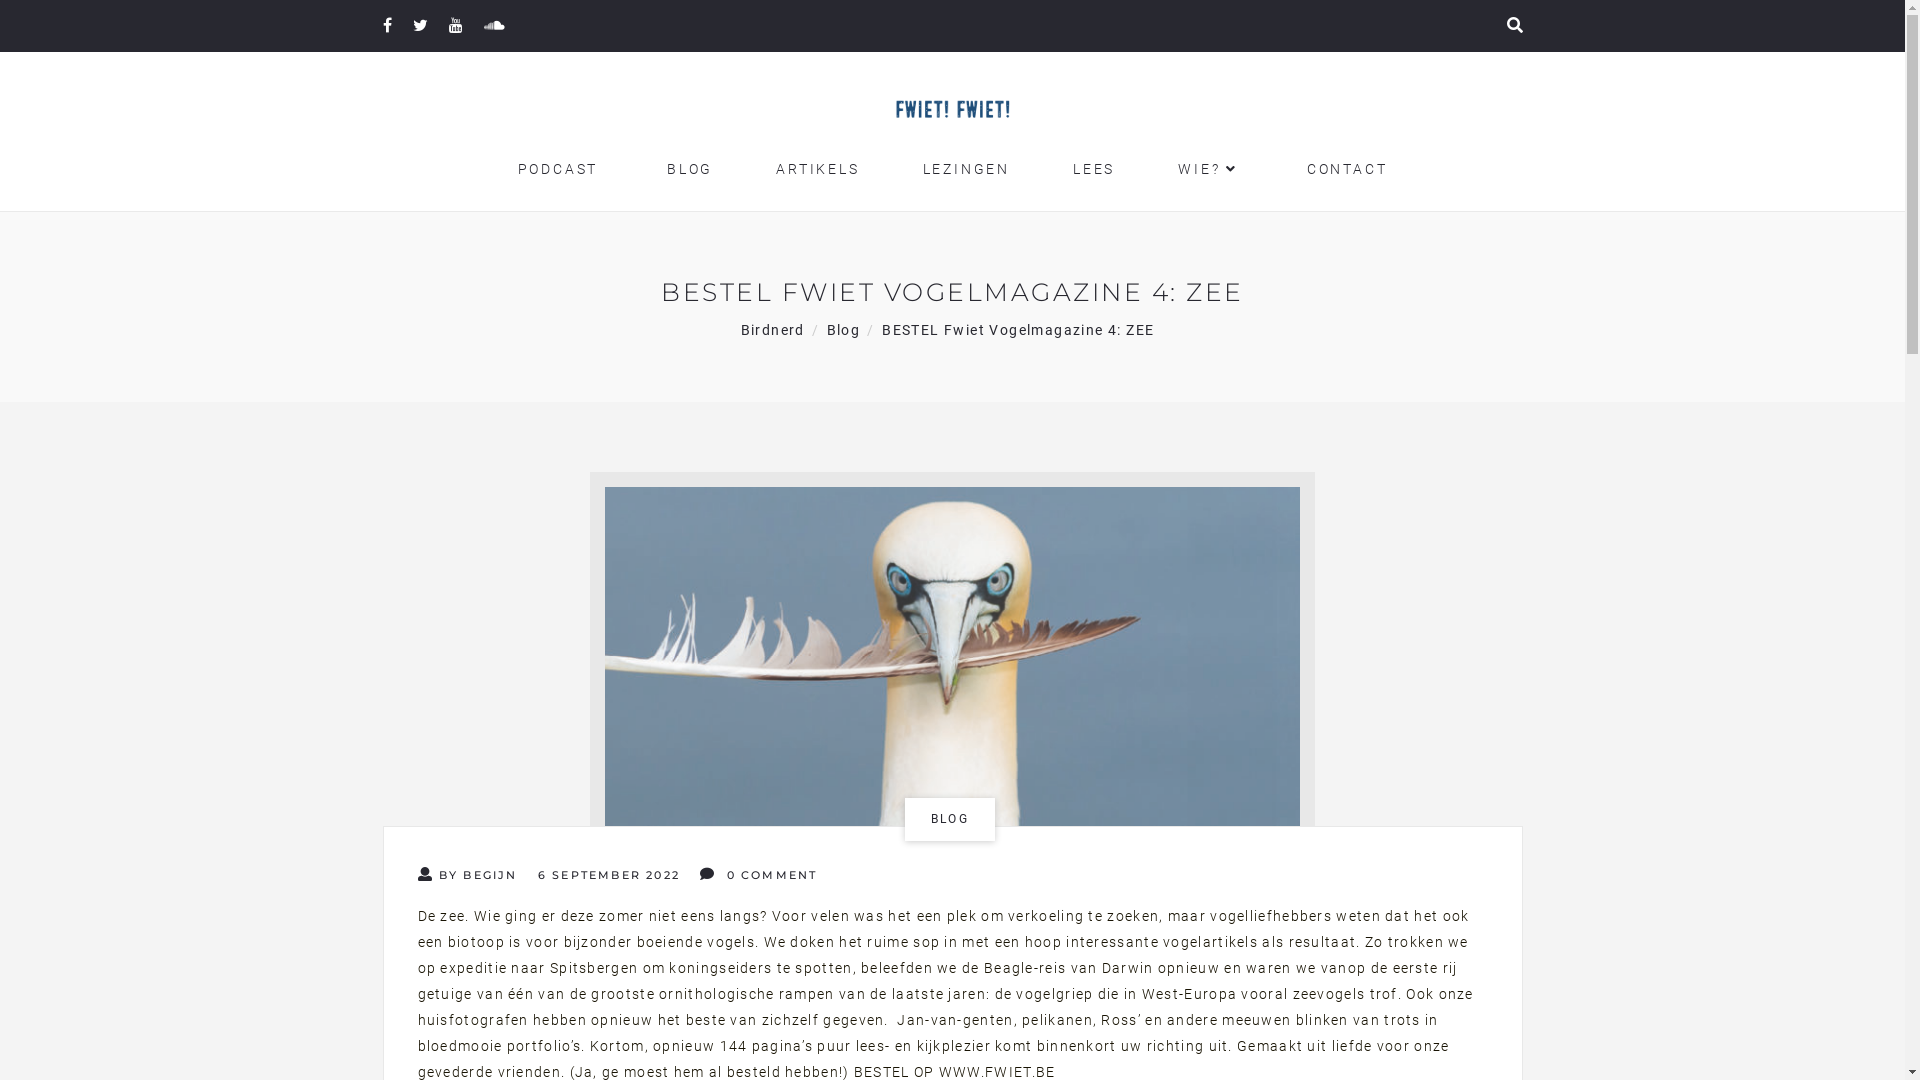 This screenshot has height=1080, width=1920. What do you see at coordinates (455, 26) in the screenshot?
I see `Youtube` at bounding box center [455, 26].